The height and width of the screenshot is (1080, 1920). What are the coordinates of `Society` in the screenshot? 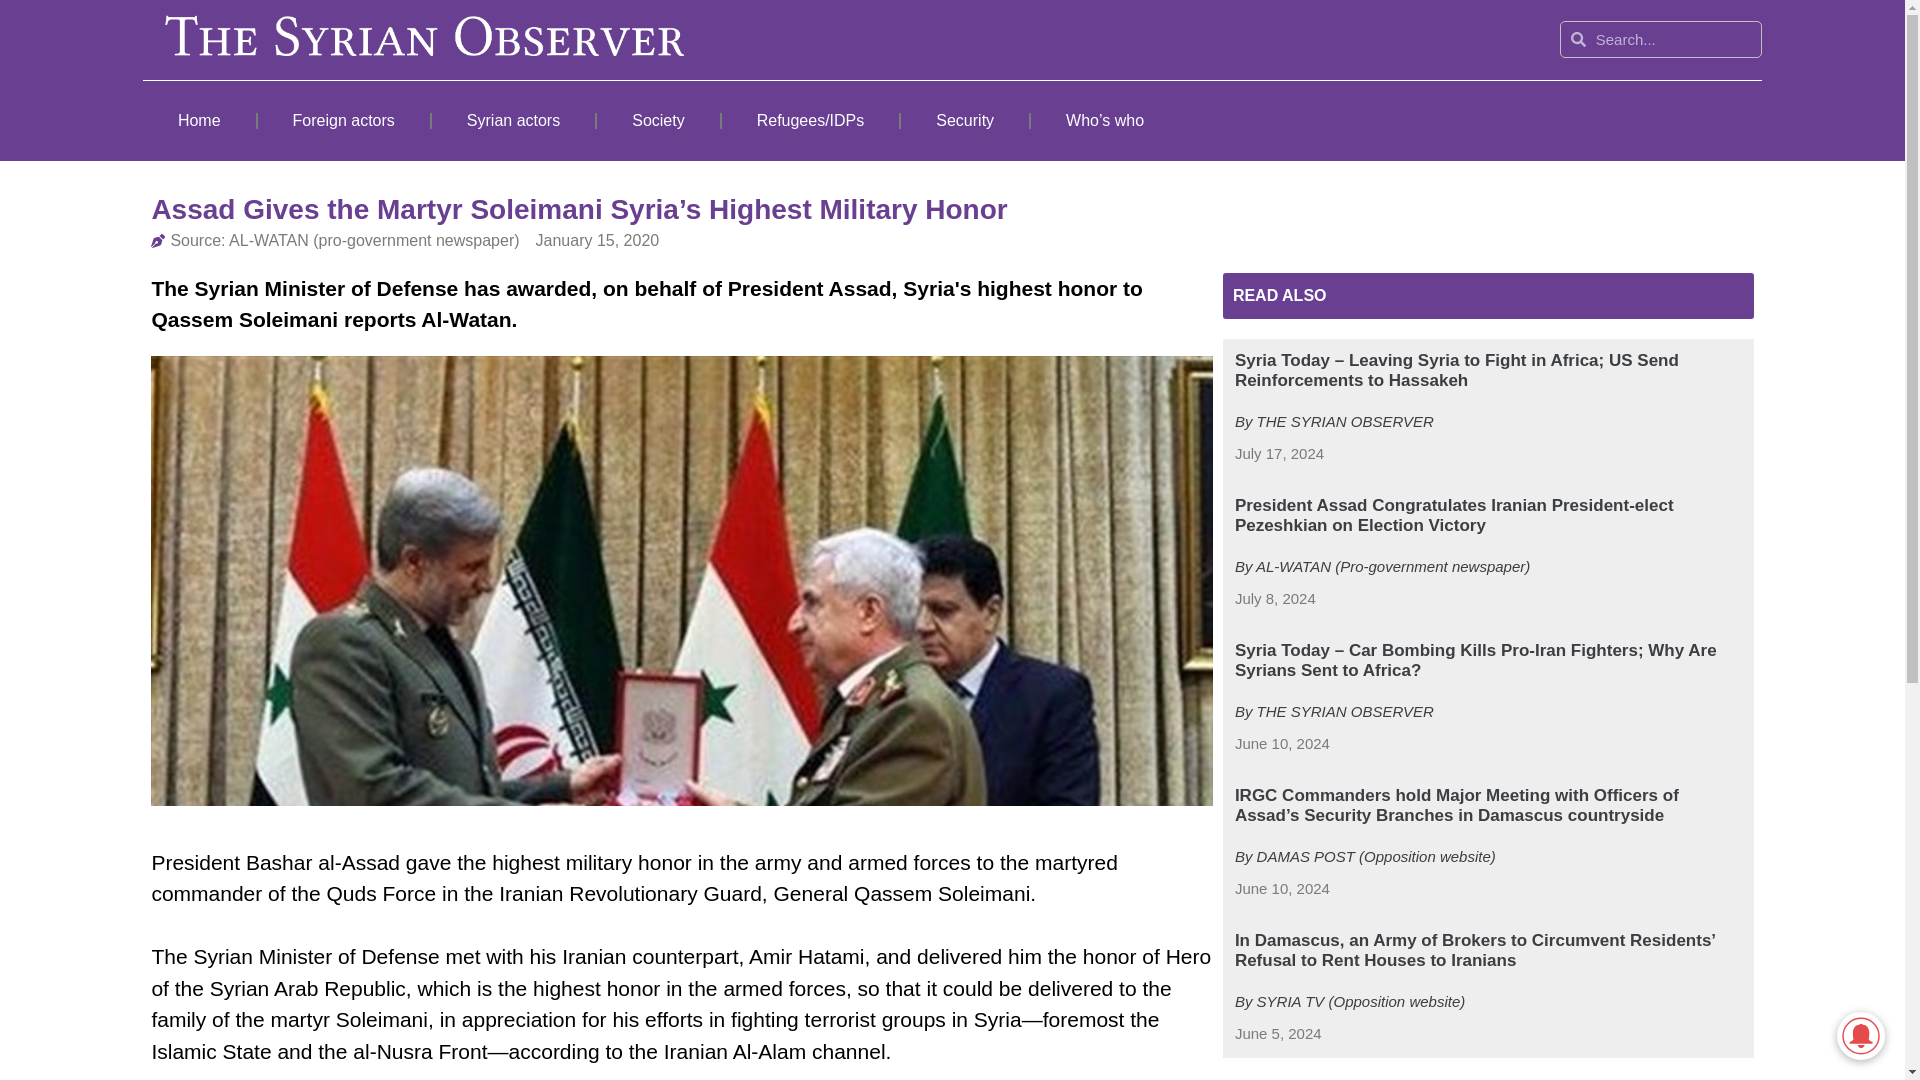 It's located at (658, 120).